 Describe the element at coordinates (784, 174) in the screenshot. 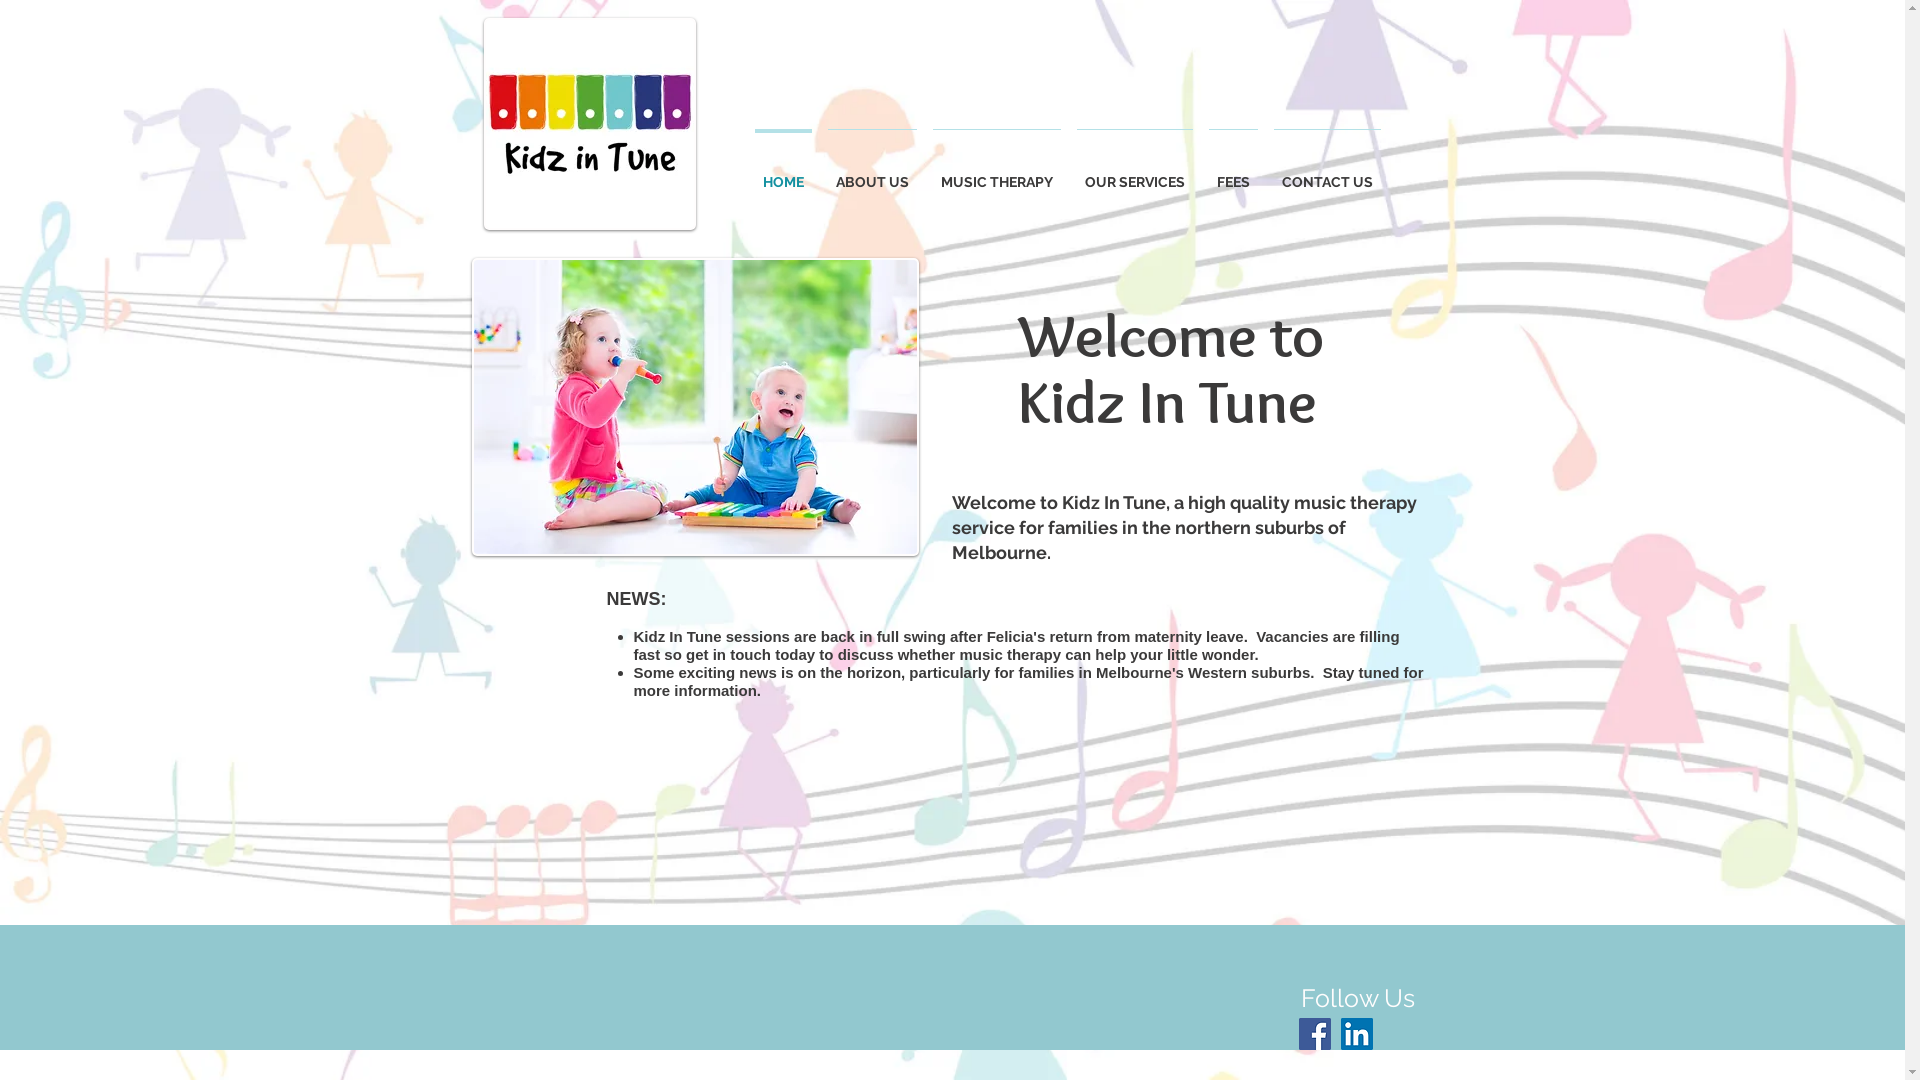

I see `HOME` at that location.